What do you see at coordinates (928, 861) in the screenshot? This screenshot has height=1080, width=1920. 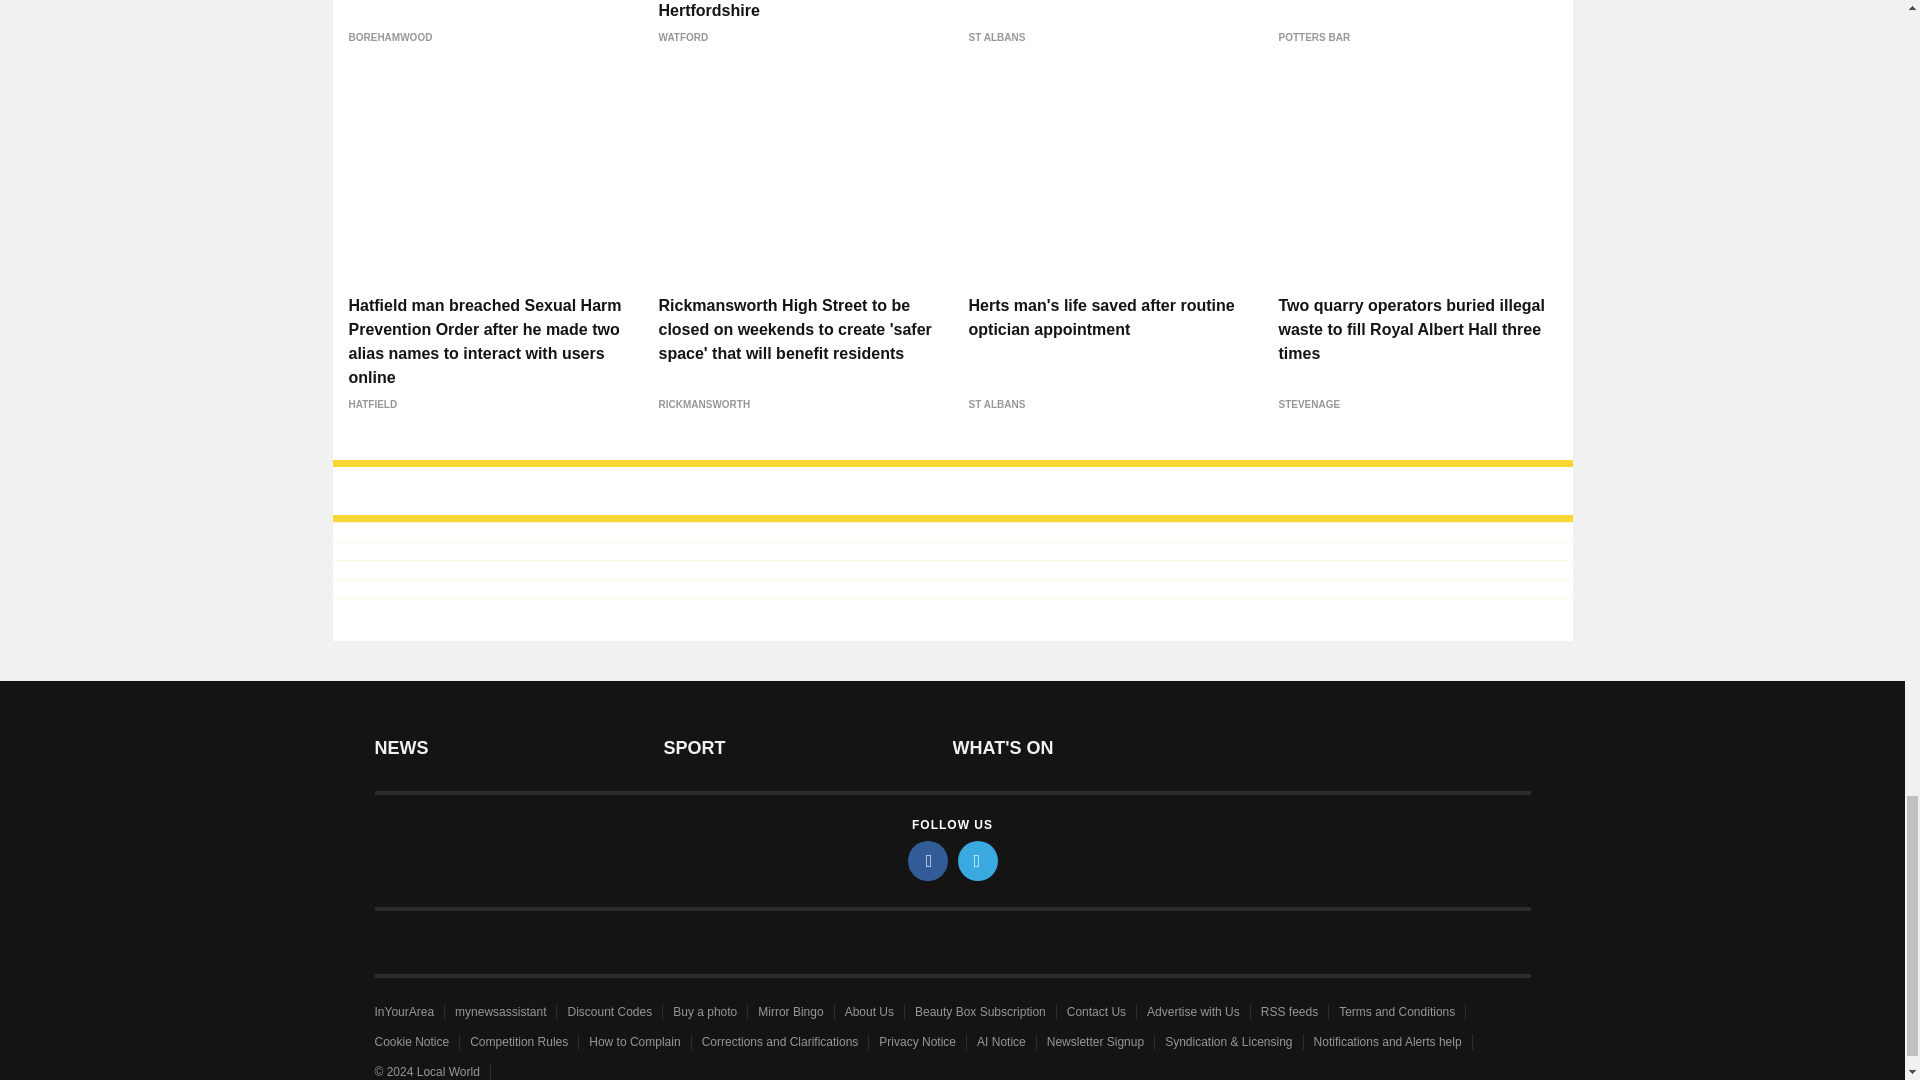 I see `facebook` at bounding box center [928, 861].